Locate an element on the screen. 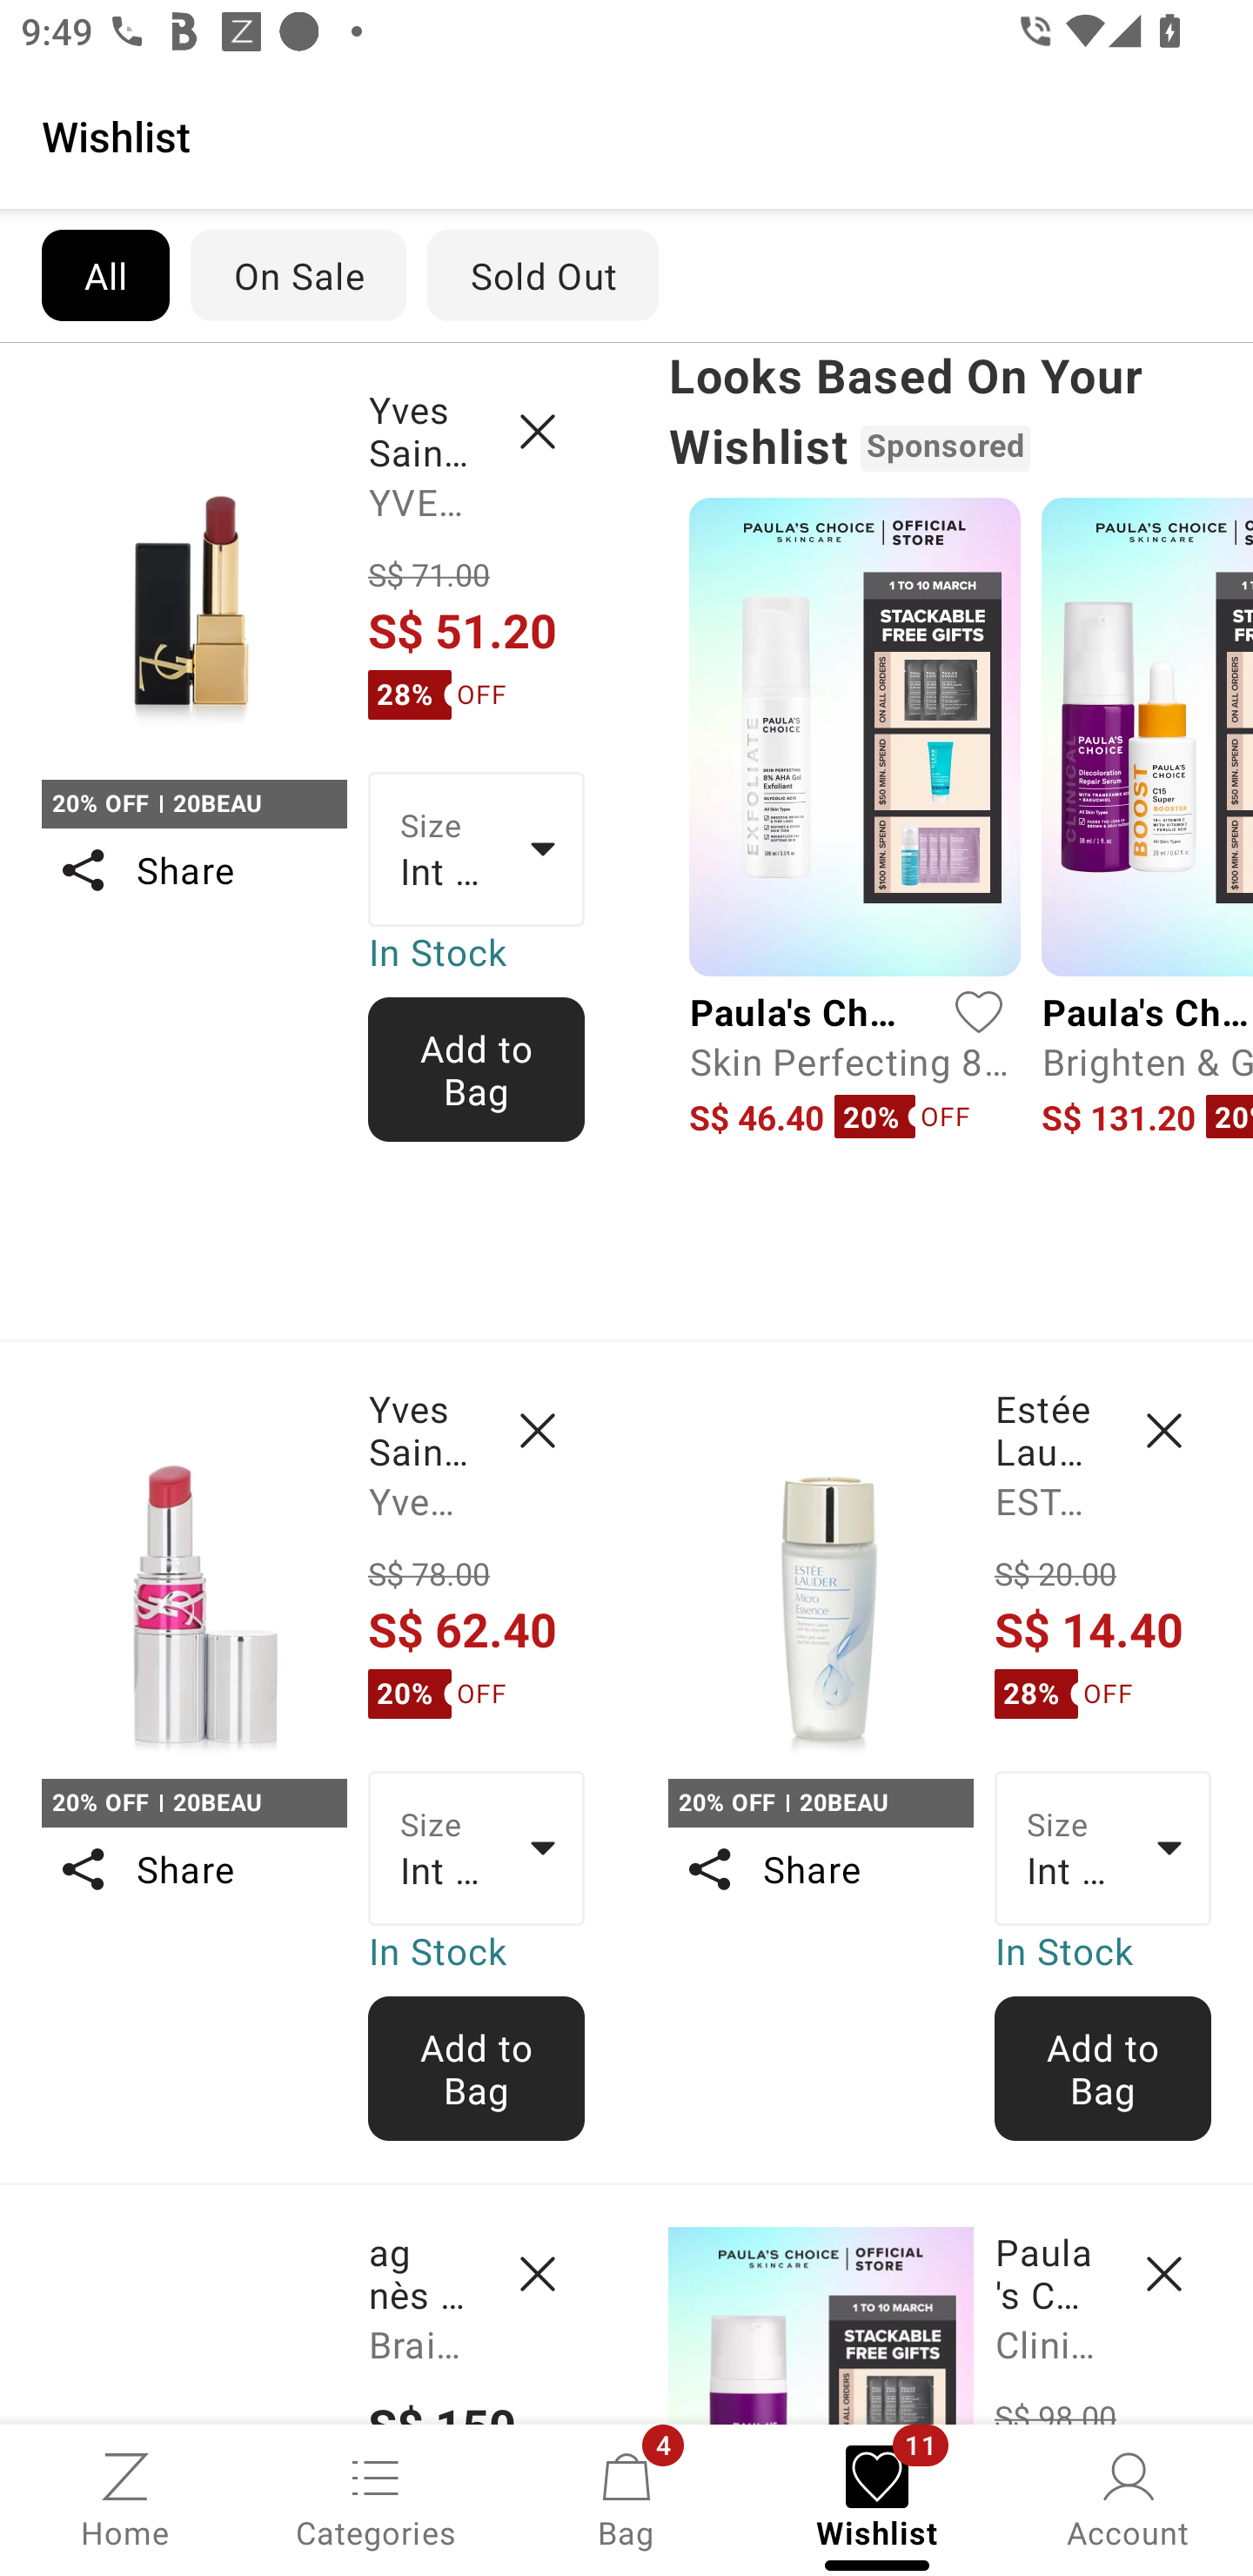  Size Int One Size is located at coordinates (1103, 1849).